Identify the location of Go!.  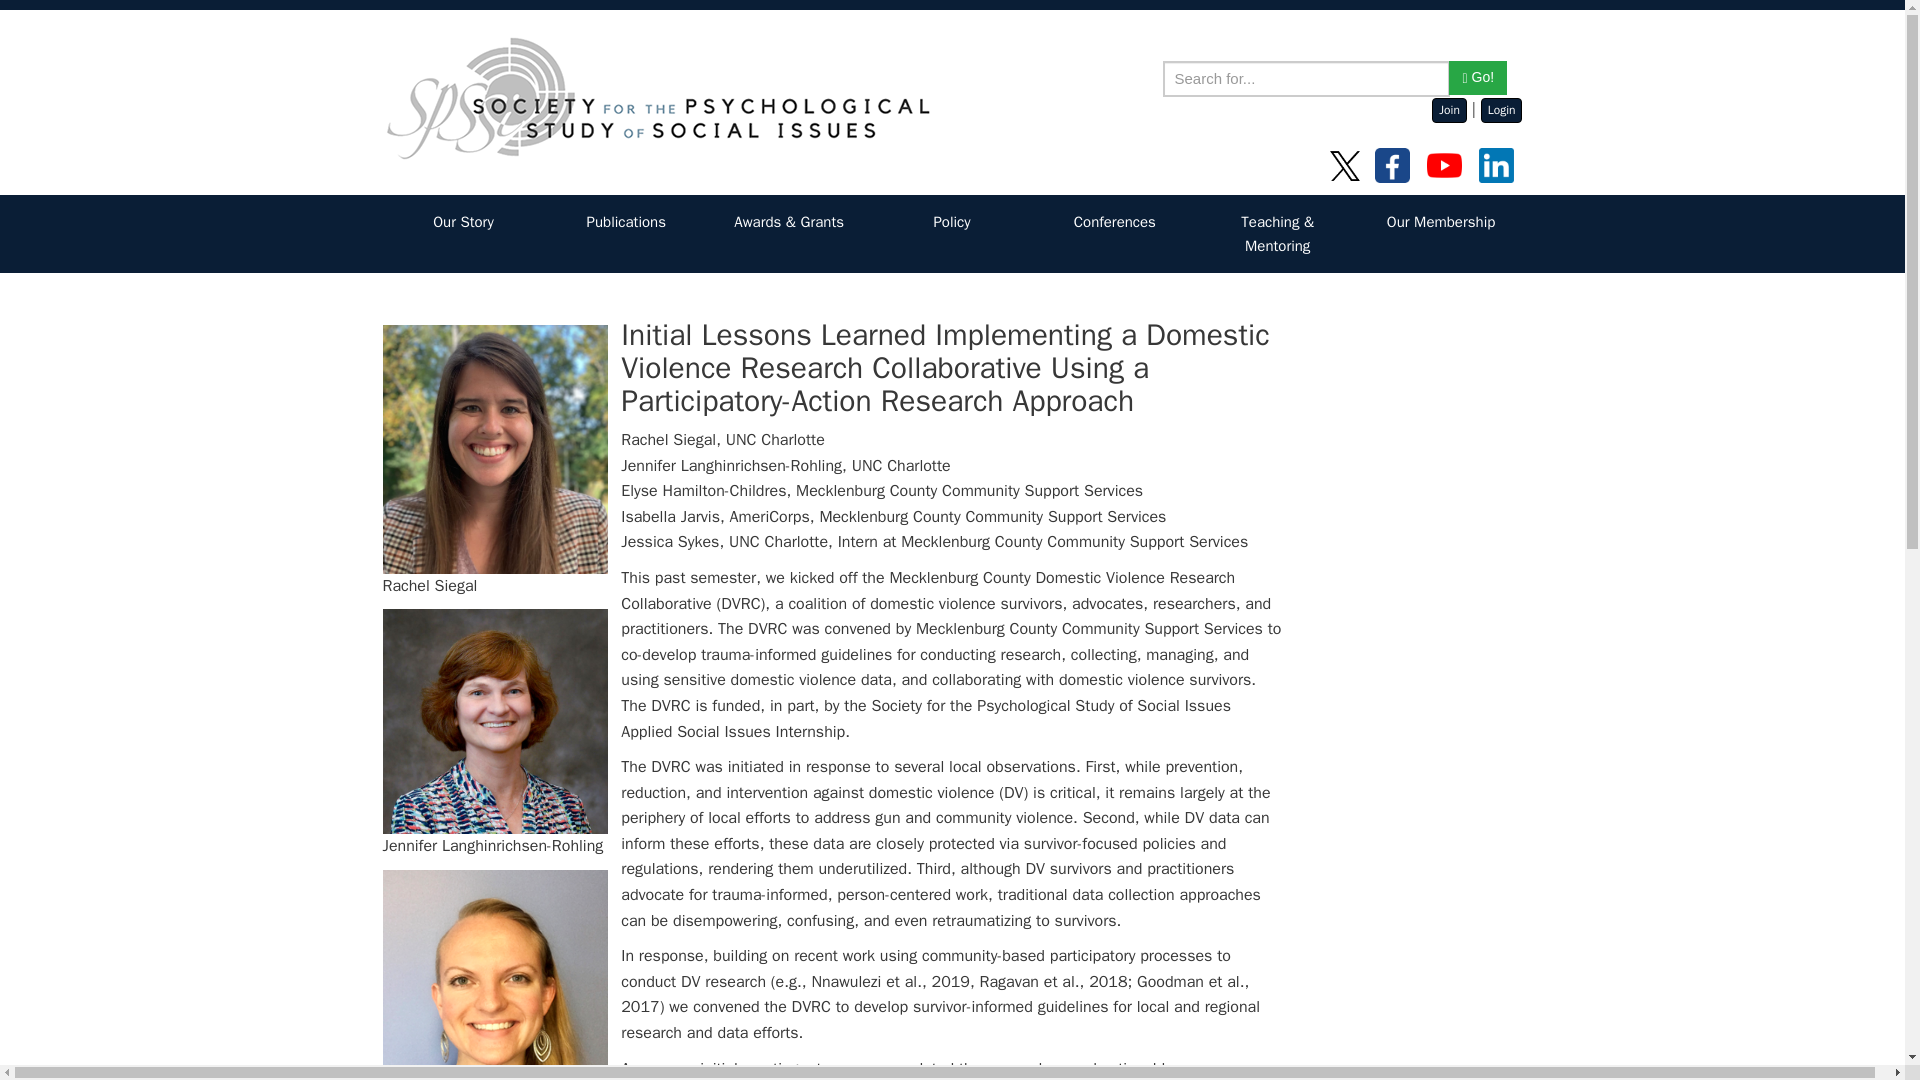
(1478, 78).